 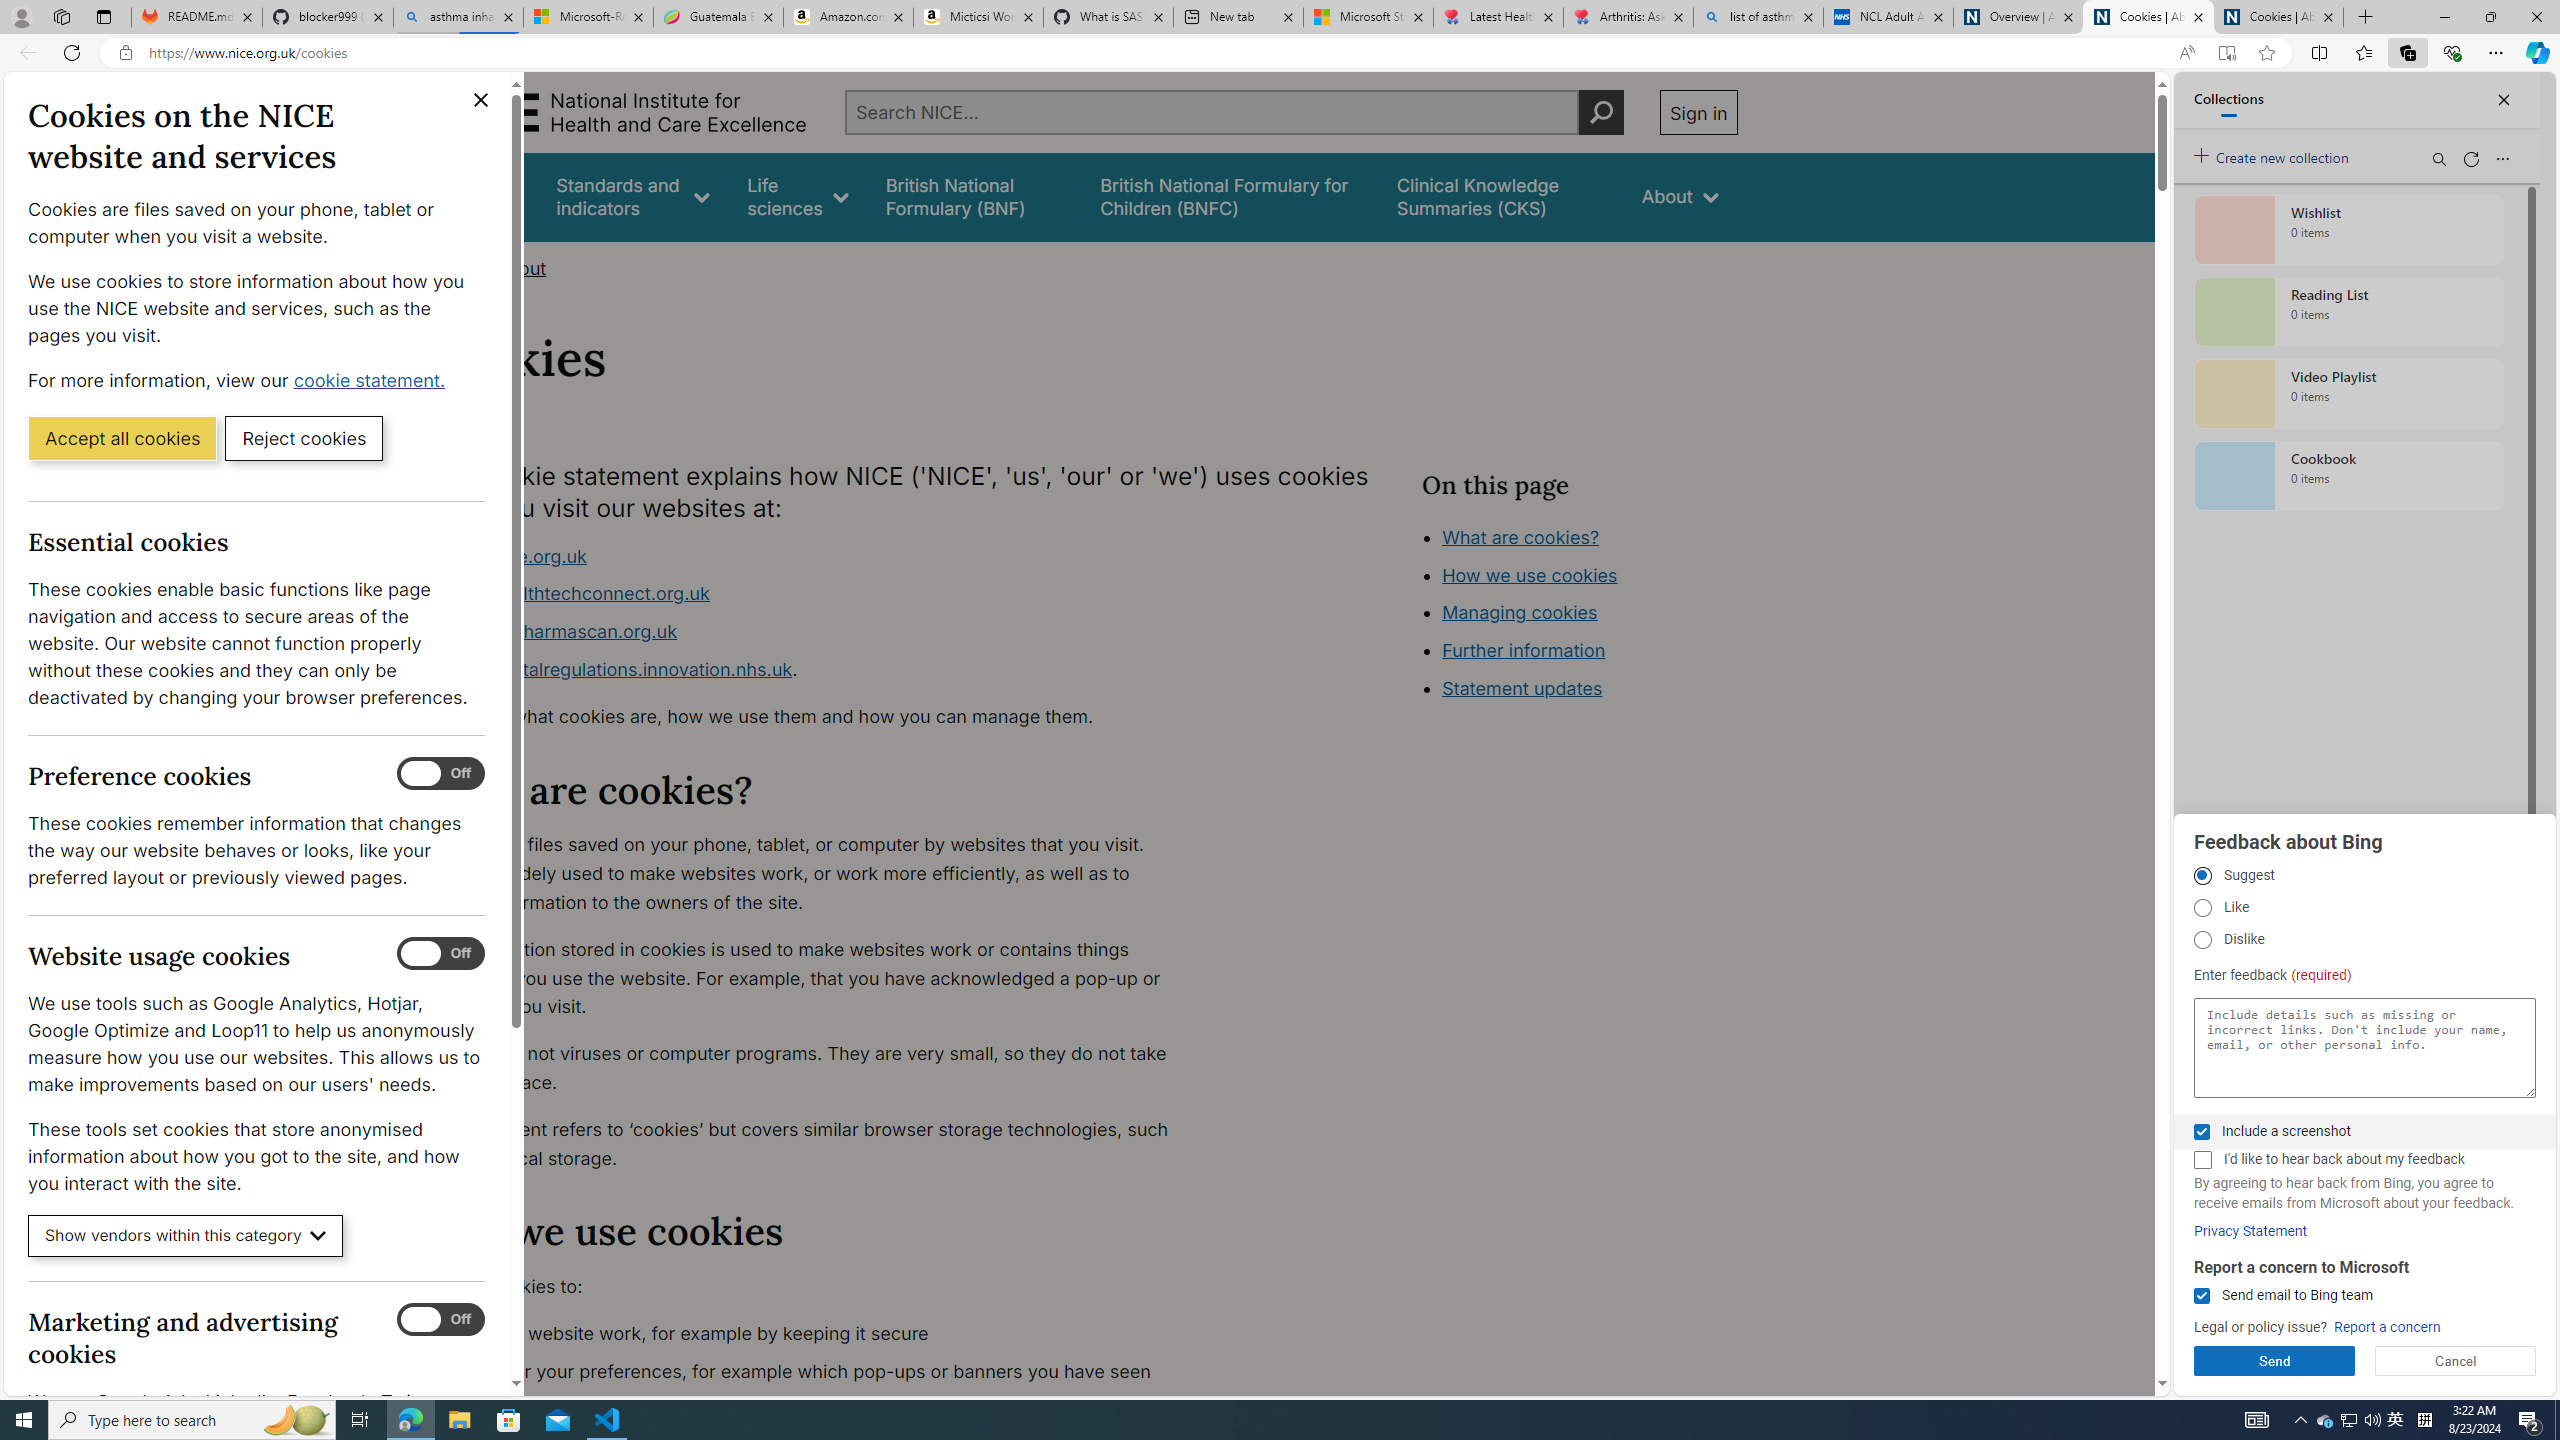 What do you see at coordinates (817, 1334) in the screenshot?
I see `make our website work, for example by keeping it secure` at bounding box center [817, 1334].